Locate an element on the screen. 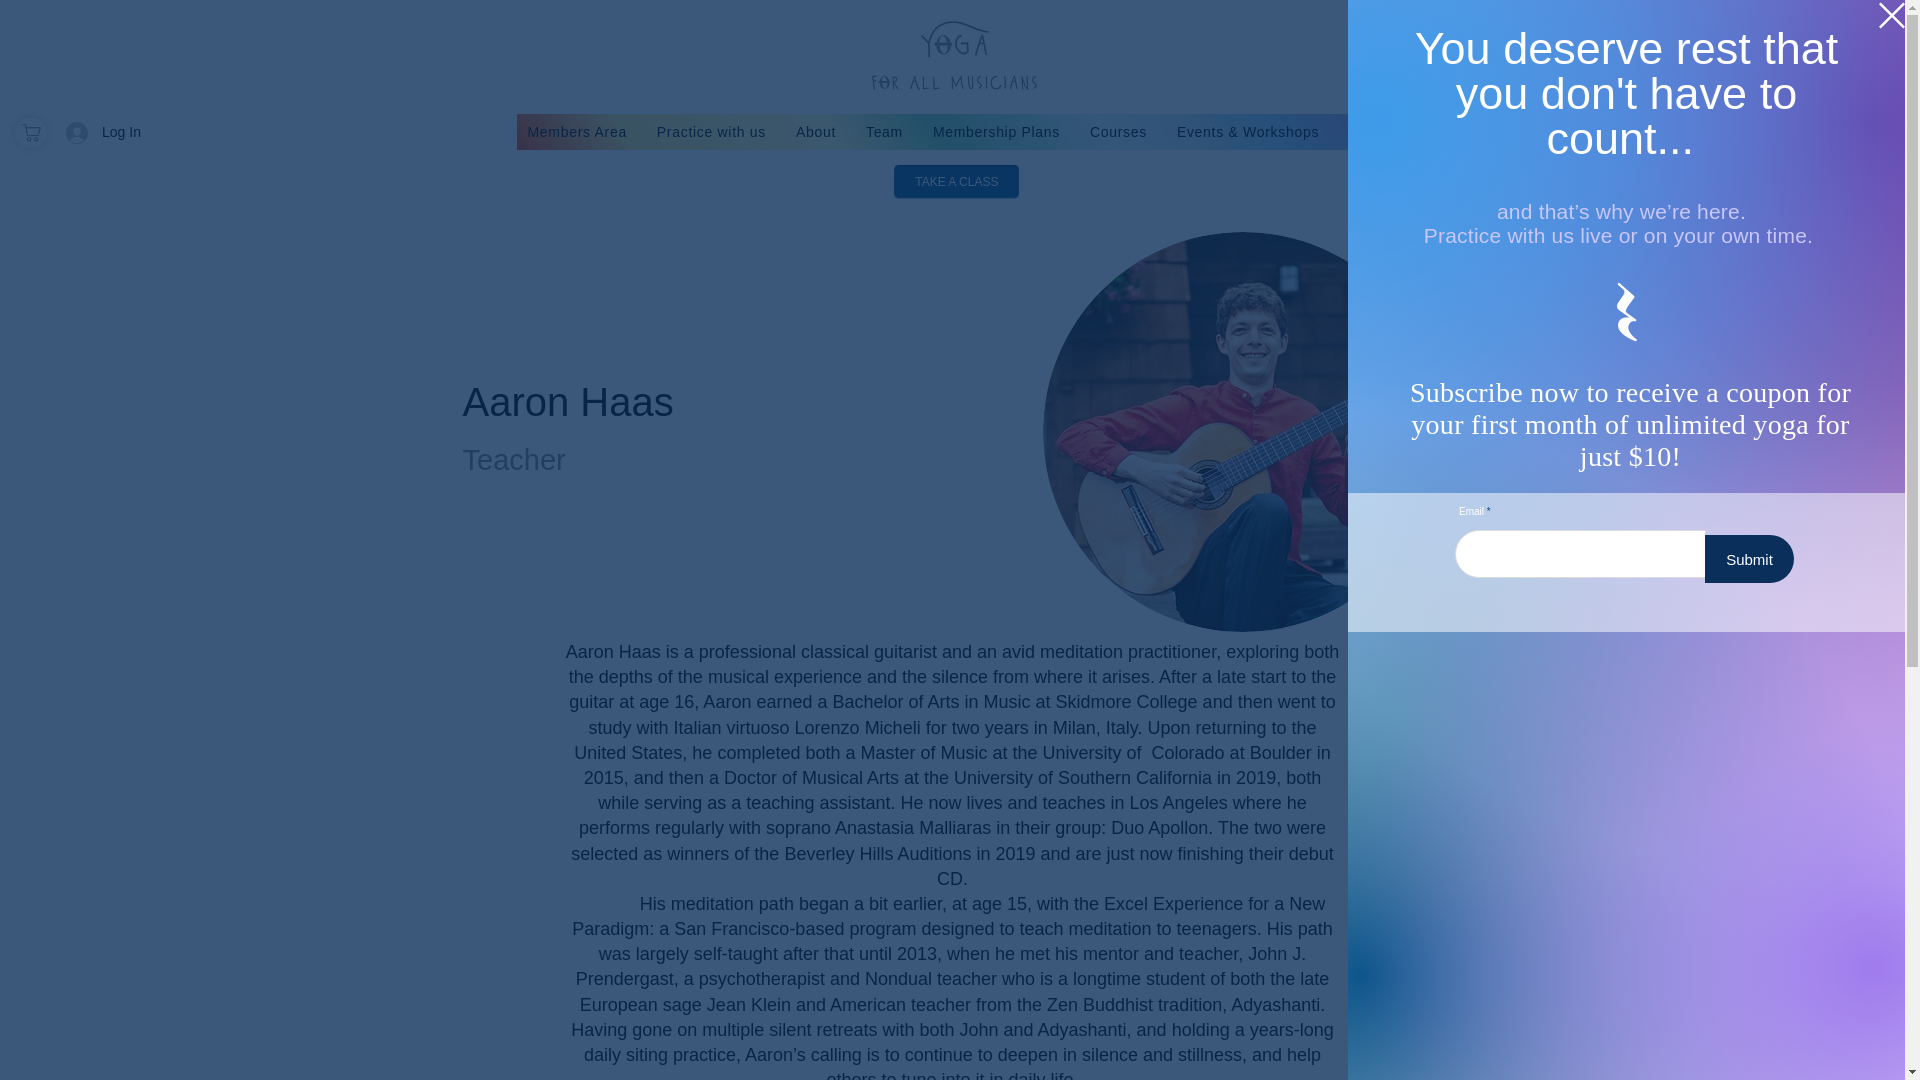  Log In is located at coordinates (75, 132).